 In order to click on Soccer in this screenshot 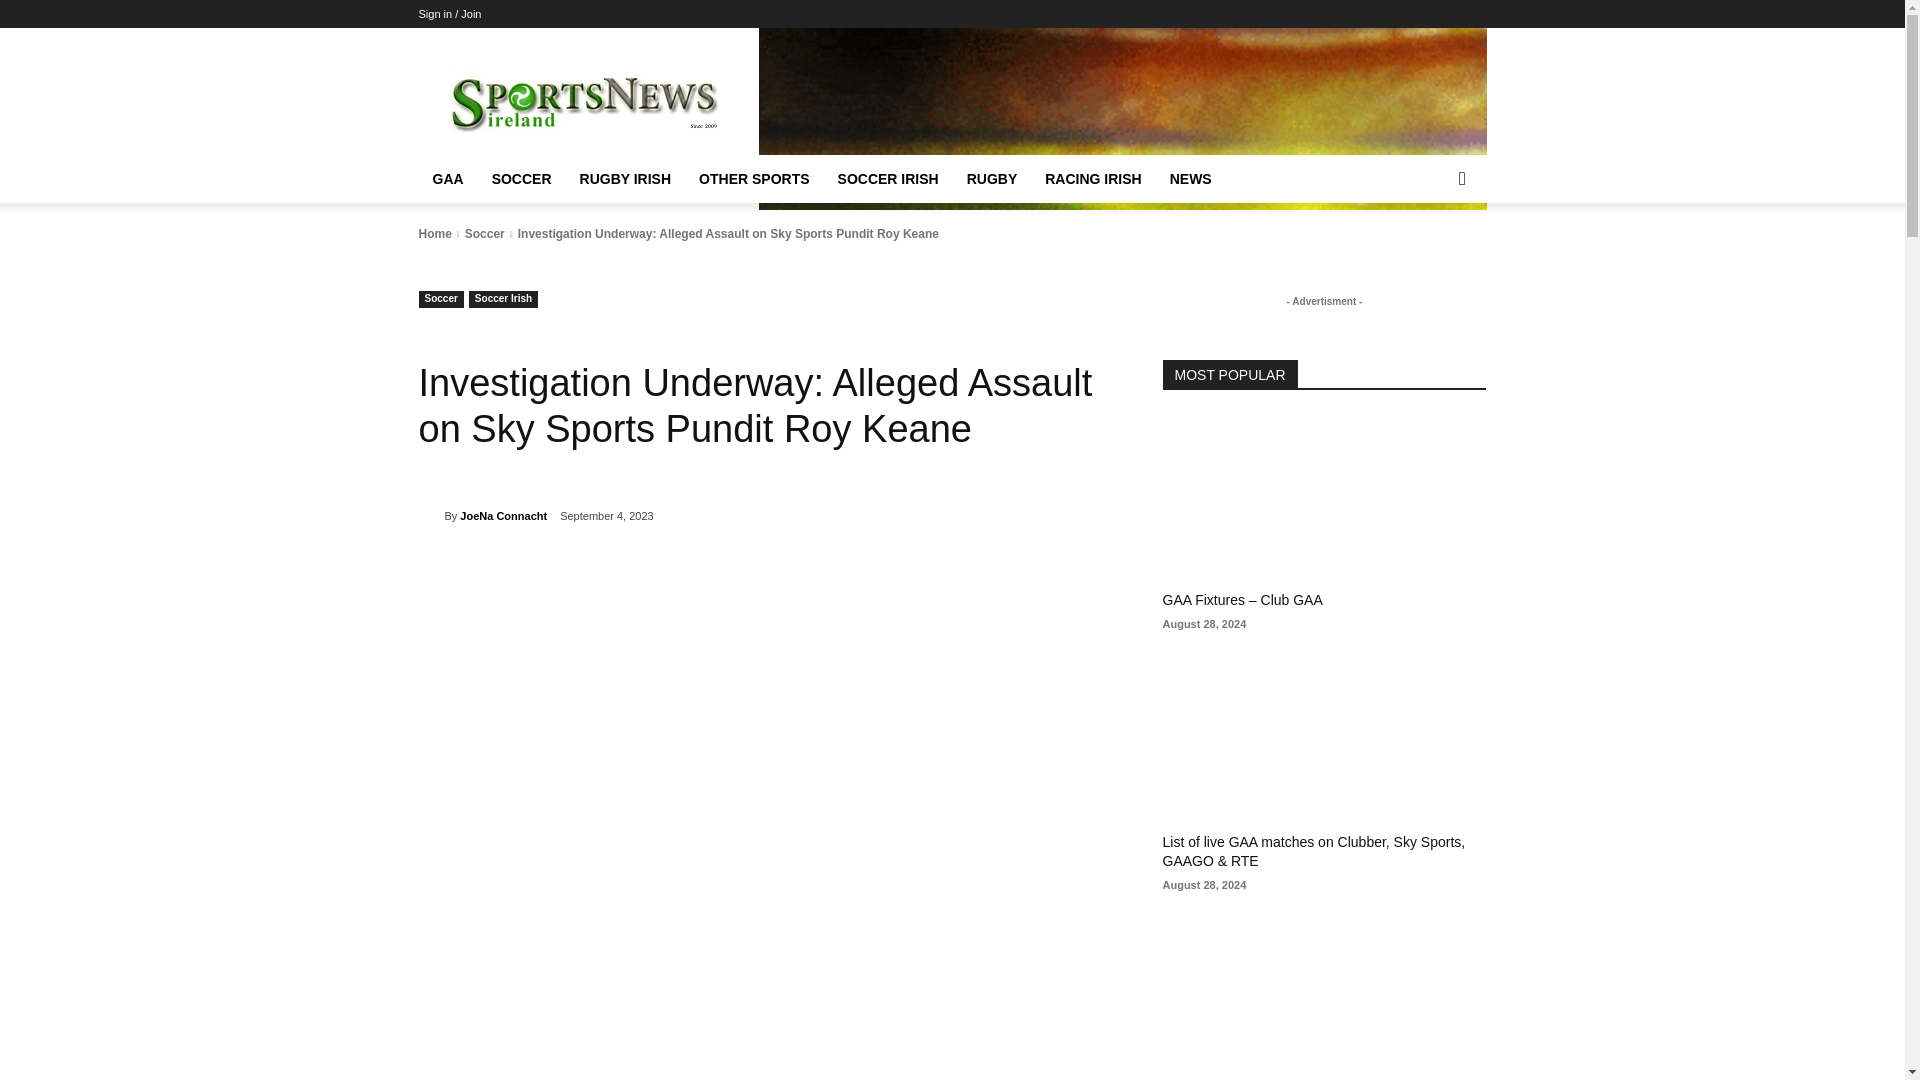, I will do `click(440, 298)`.